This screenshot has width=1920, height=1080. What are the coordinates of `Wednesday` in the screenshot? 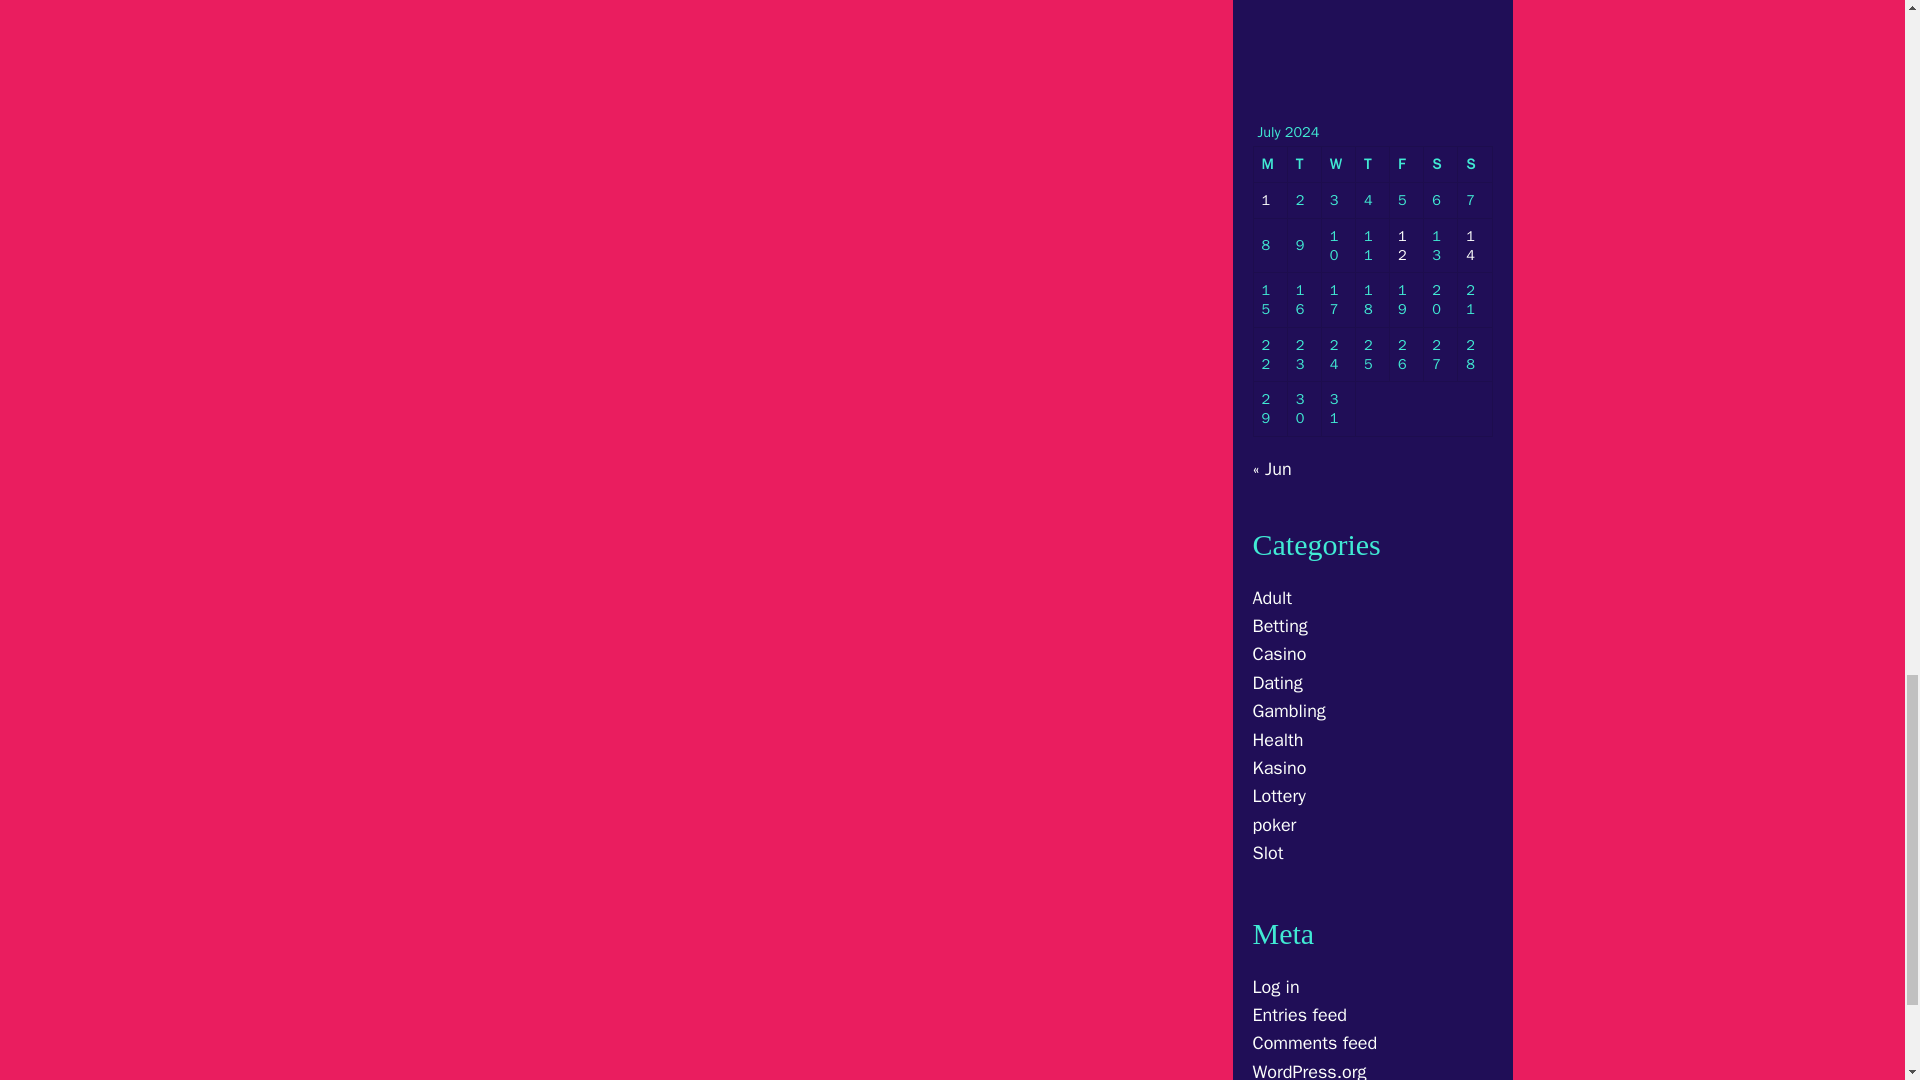 It's located at (1338, 164).